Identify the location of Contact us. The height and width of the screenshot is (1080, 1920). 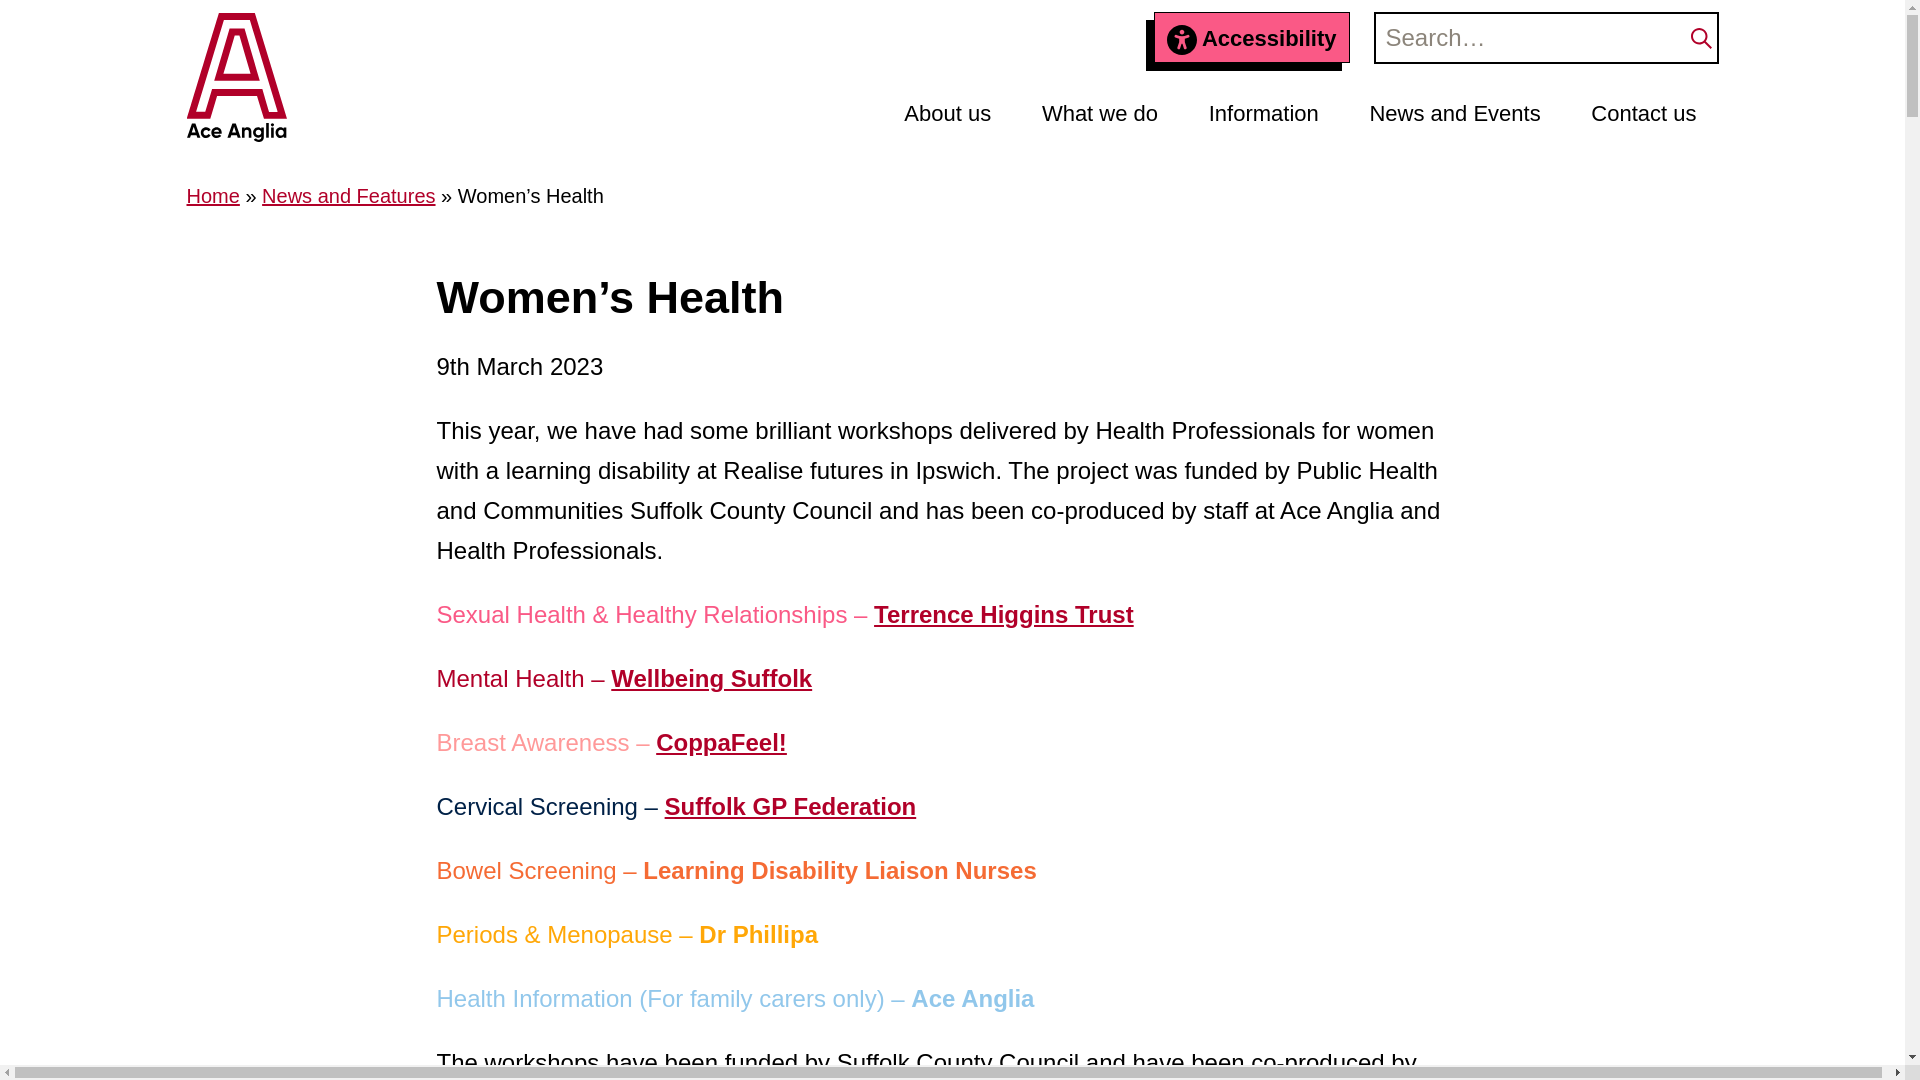
(1643, 114).